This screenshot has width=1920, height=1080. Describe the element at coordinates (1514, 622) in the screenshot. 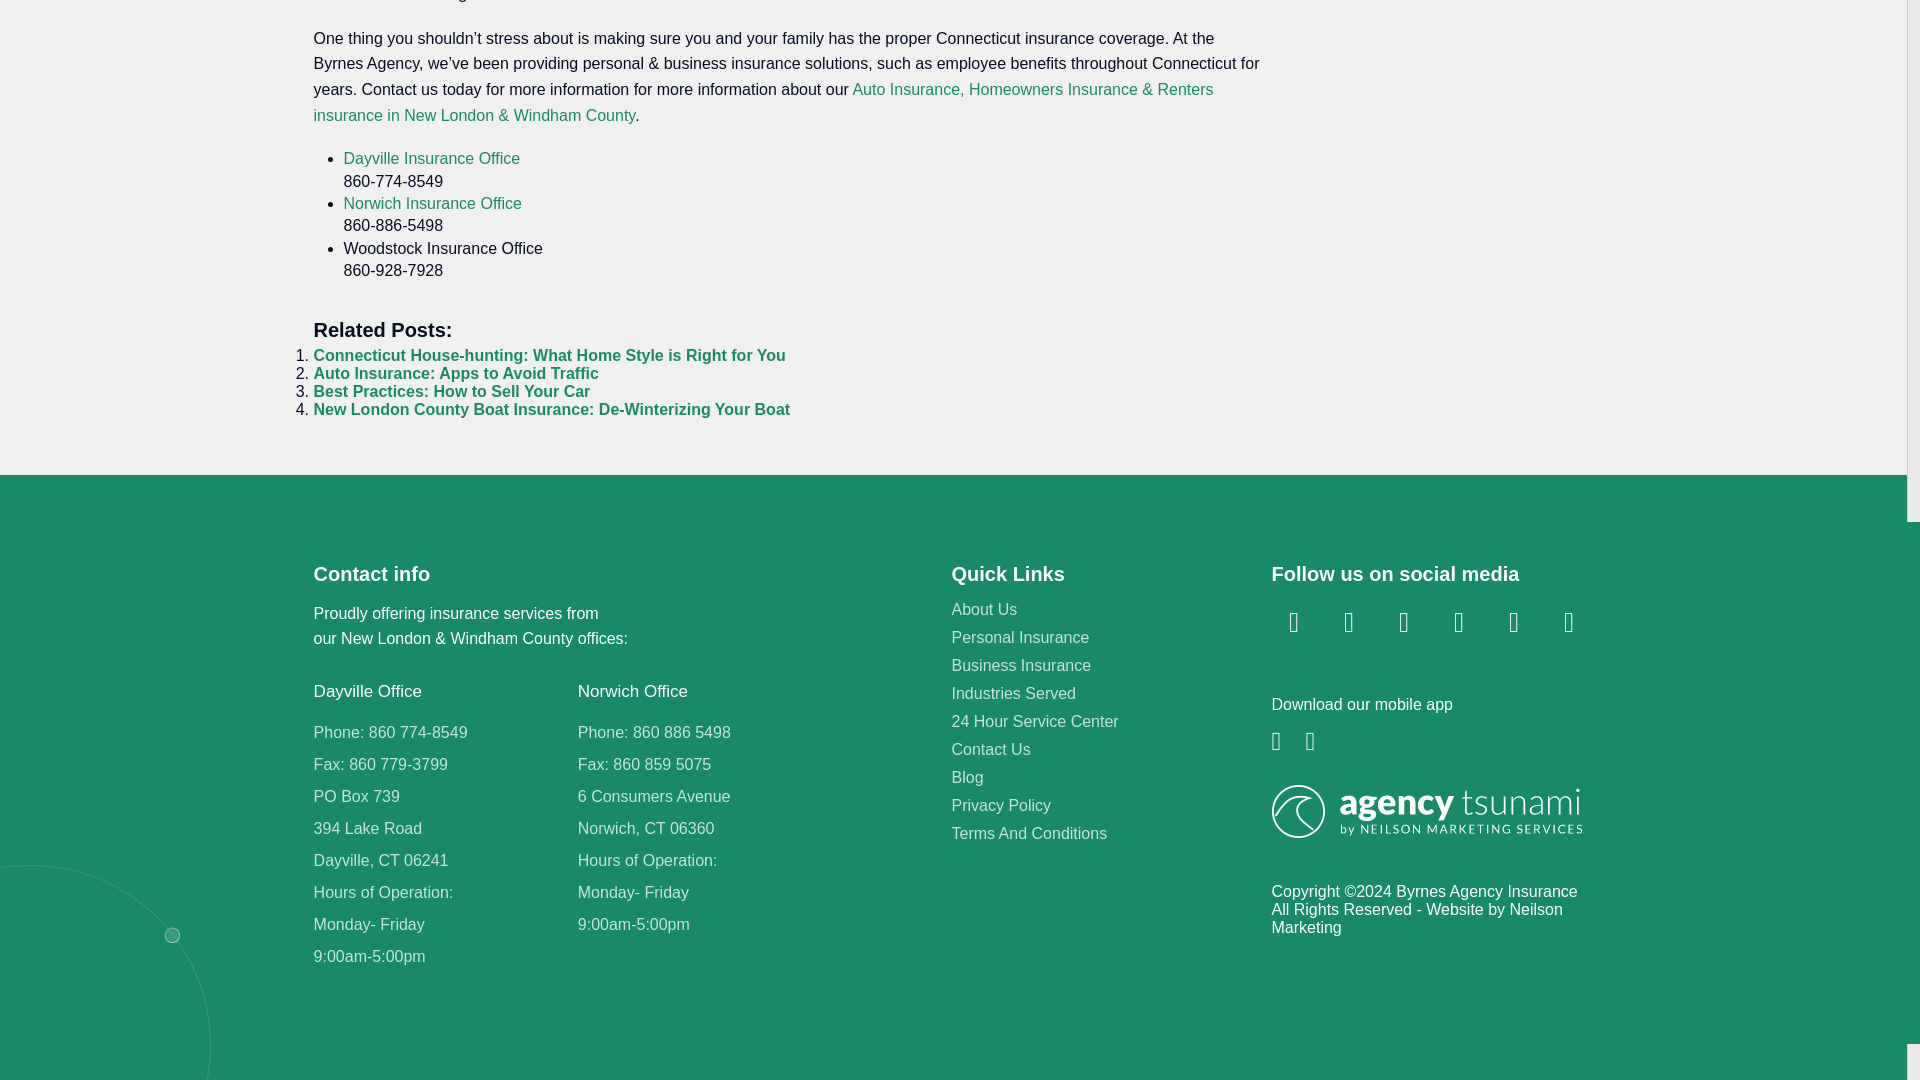

I see `Official Pinterest channel` at that location.